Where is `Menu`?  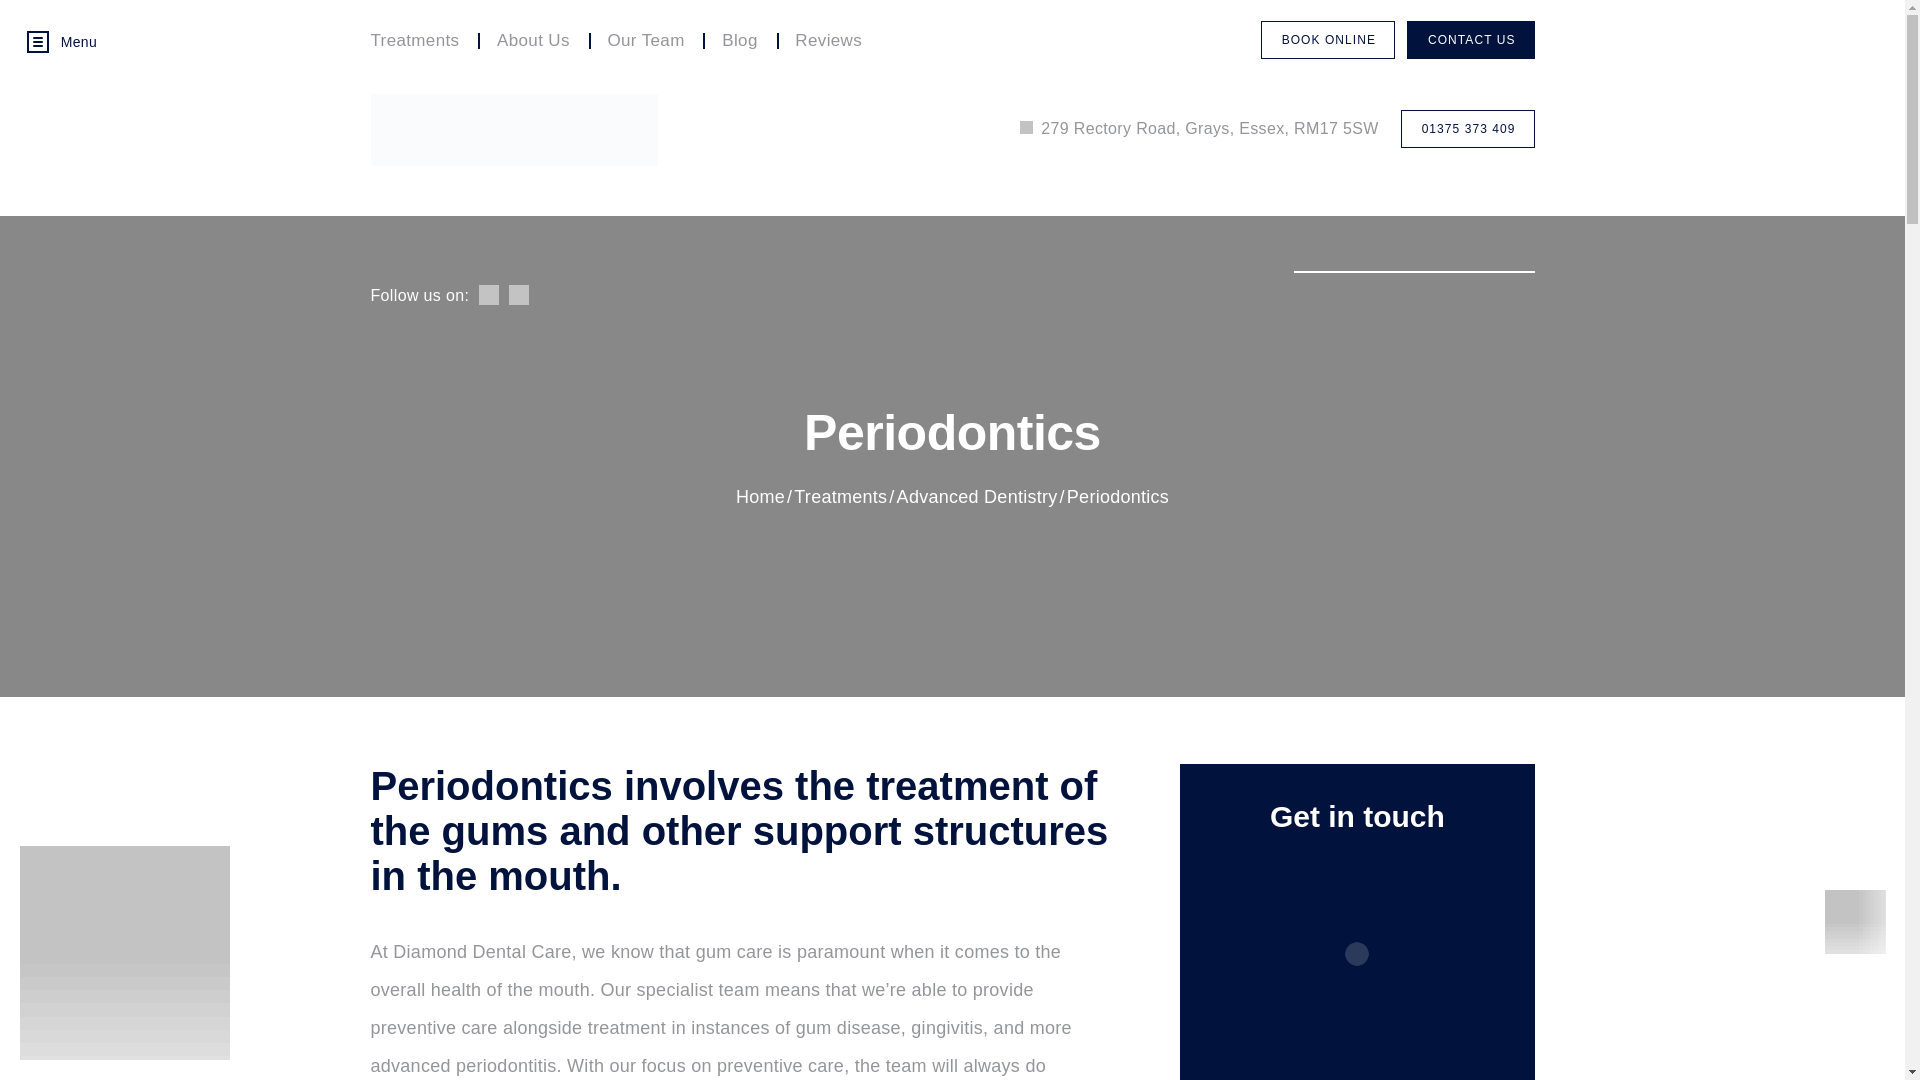
Menu is located at coordinates (82, 42).